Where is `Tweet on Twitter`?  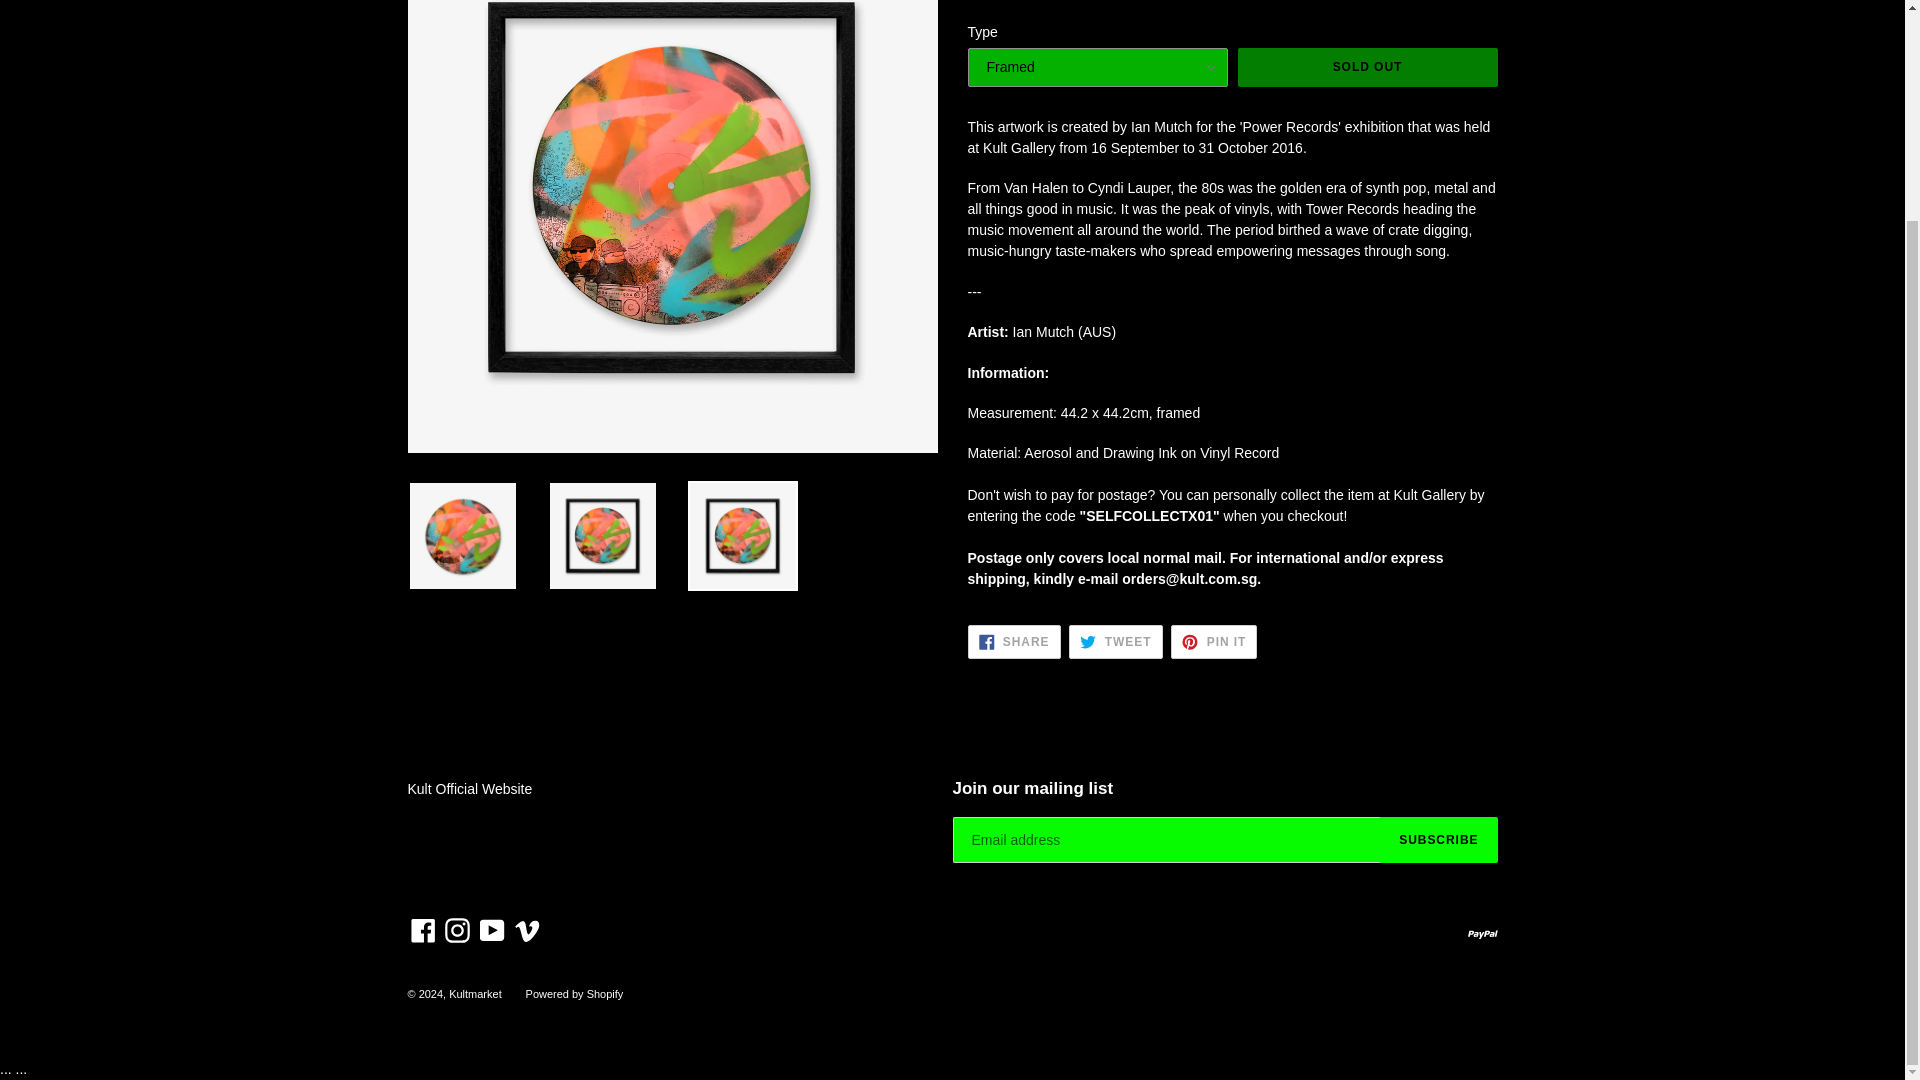 Tweet on Twitter is located at coordinates (1115, 642).